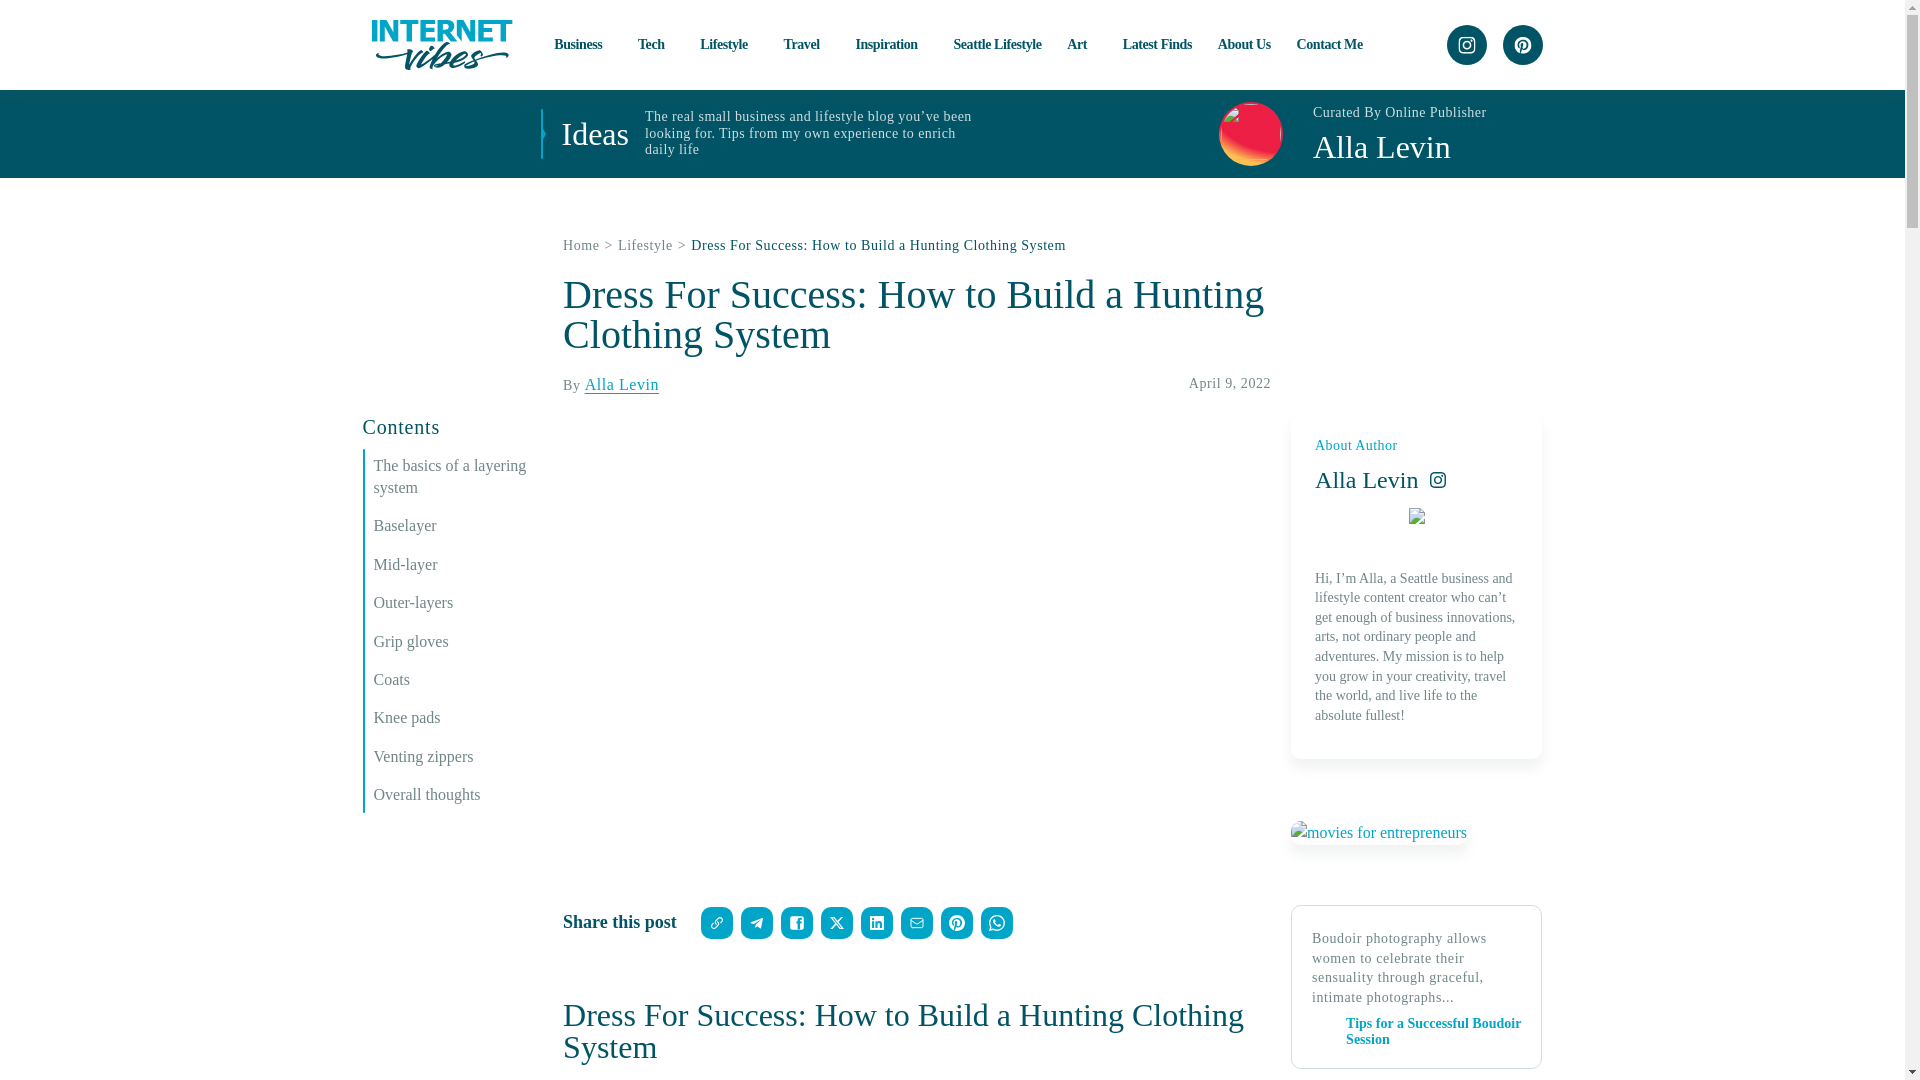 Image resolution: width=1920 pixels, height=1080 pixels. I want to click on Mid-layer, so click(458, 564).